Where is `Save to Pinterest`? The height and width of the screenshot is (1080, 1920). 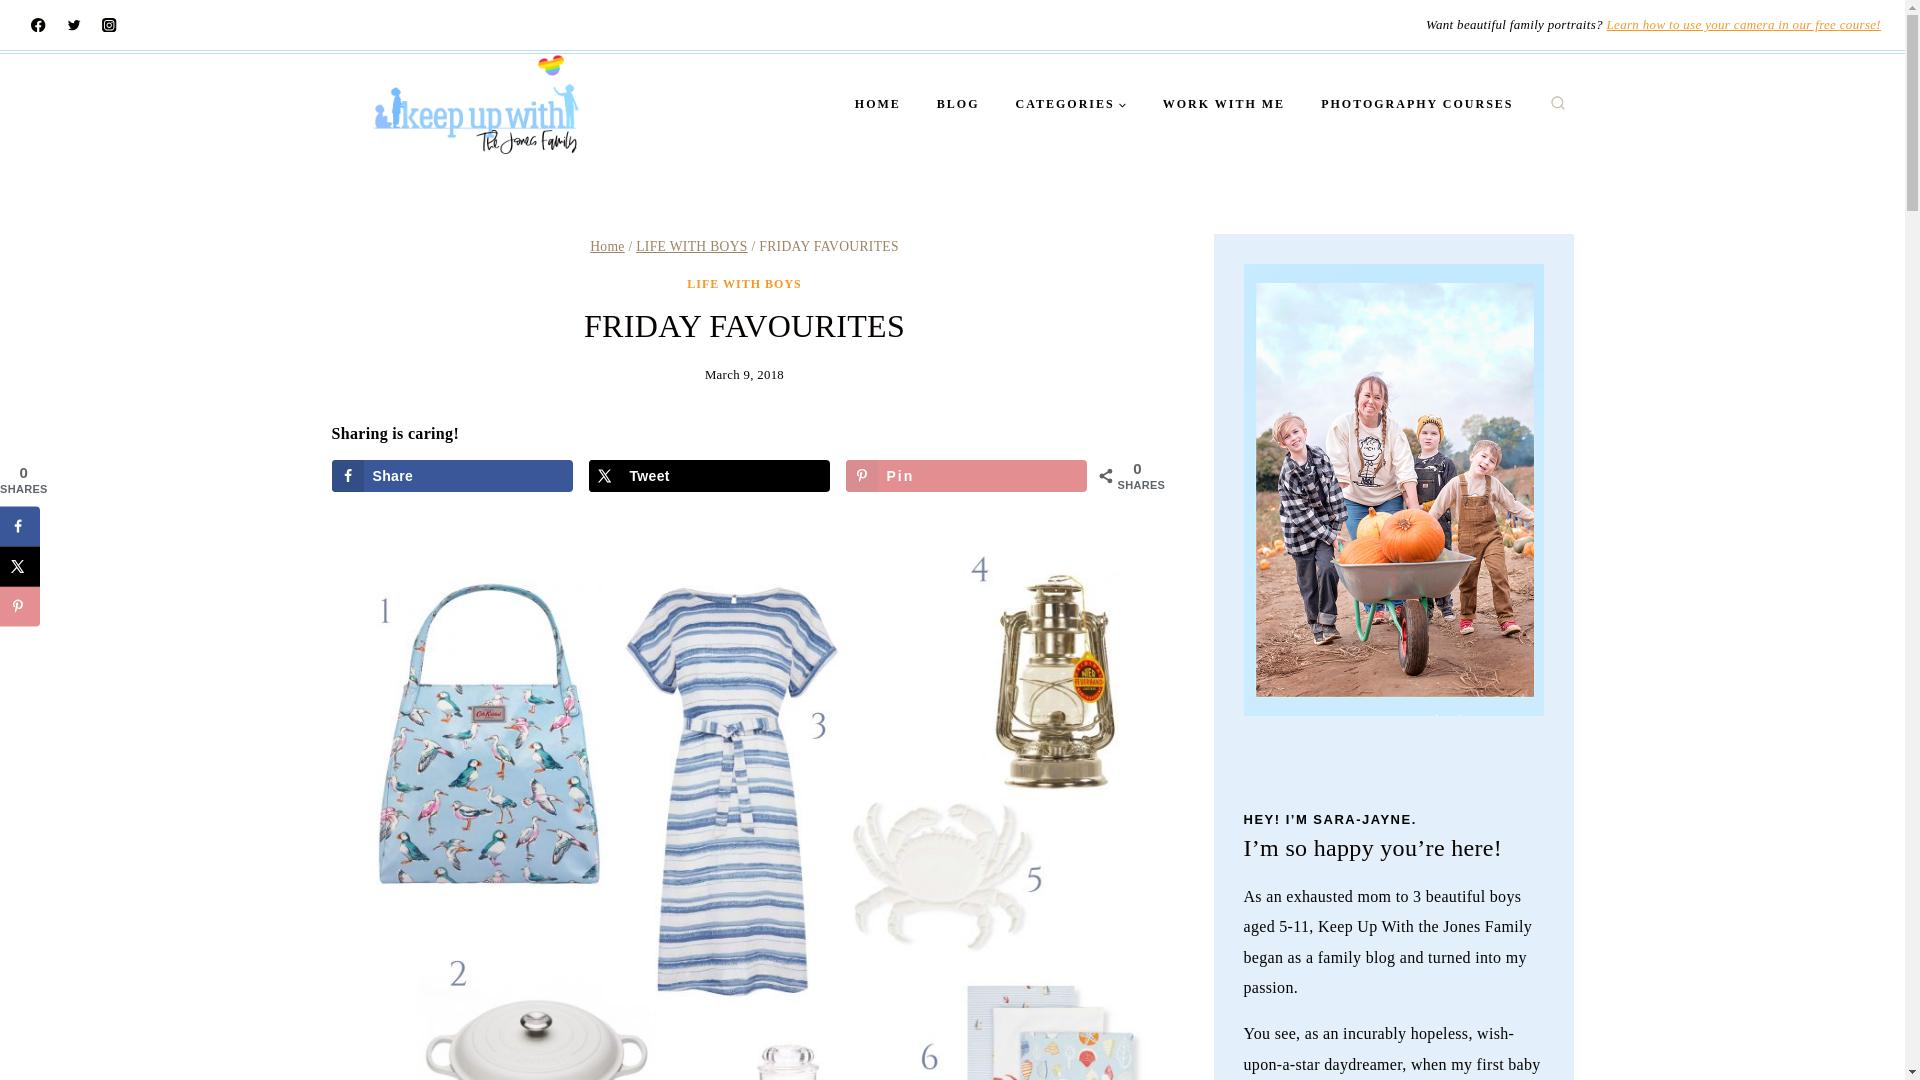 Save to Pinterest is located at coordinates (967, 476).